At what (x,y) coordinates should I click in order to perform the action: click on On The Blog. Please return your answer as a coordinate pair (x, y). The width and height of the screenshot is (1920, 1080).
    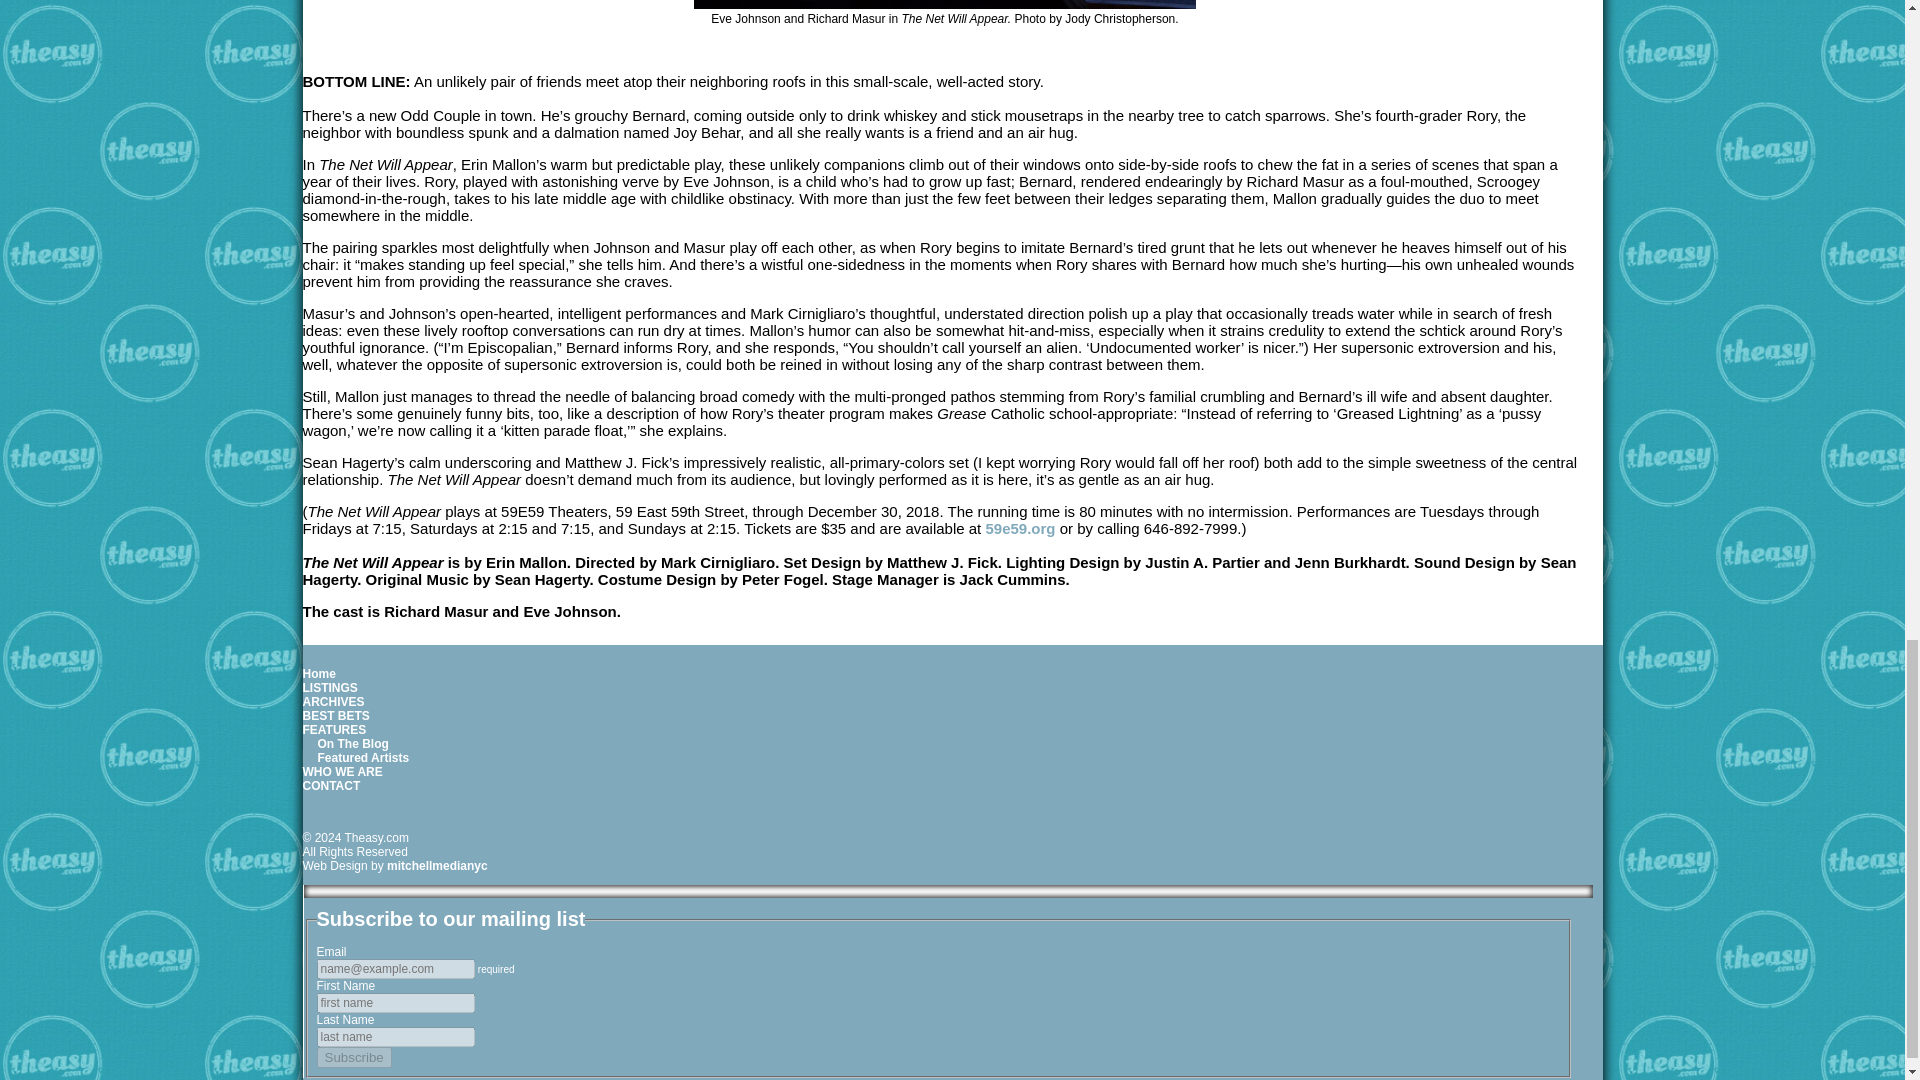
    Looking at the image, I should click on (354, 743).